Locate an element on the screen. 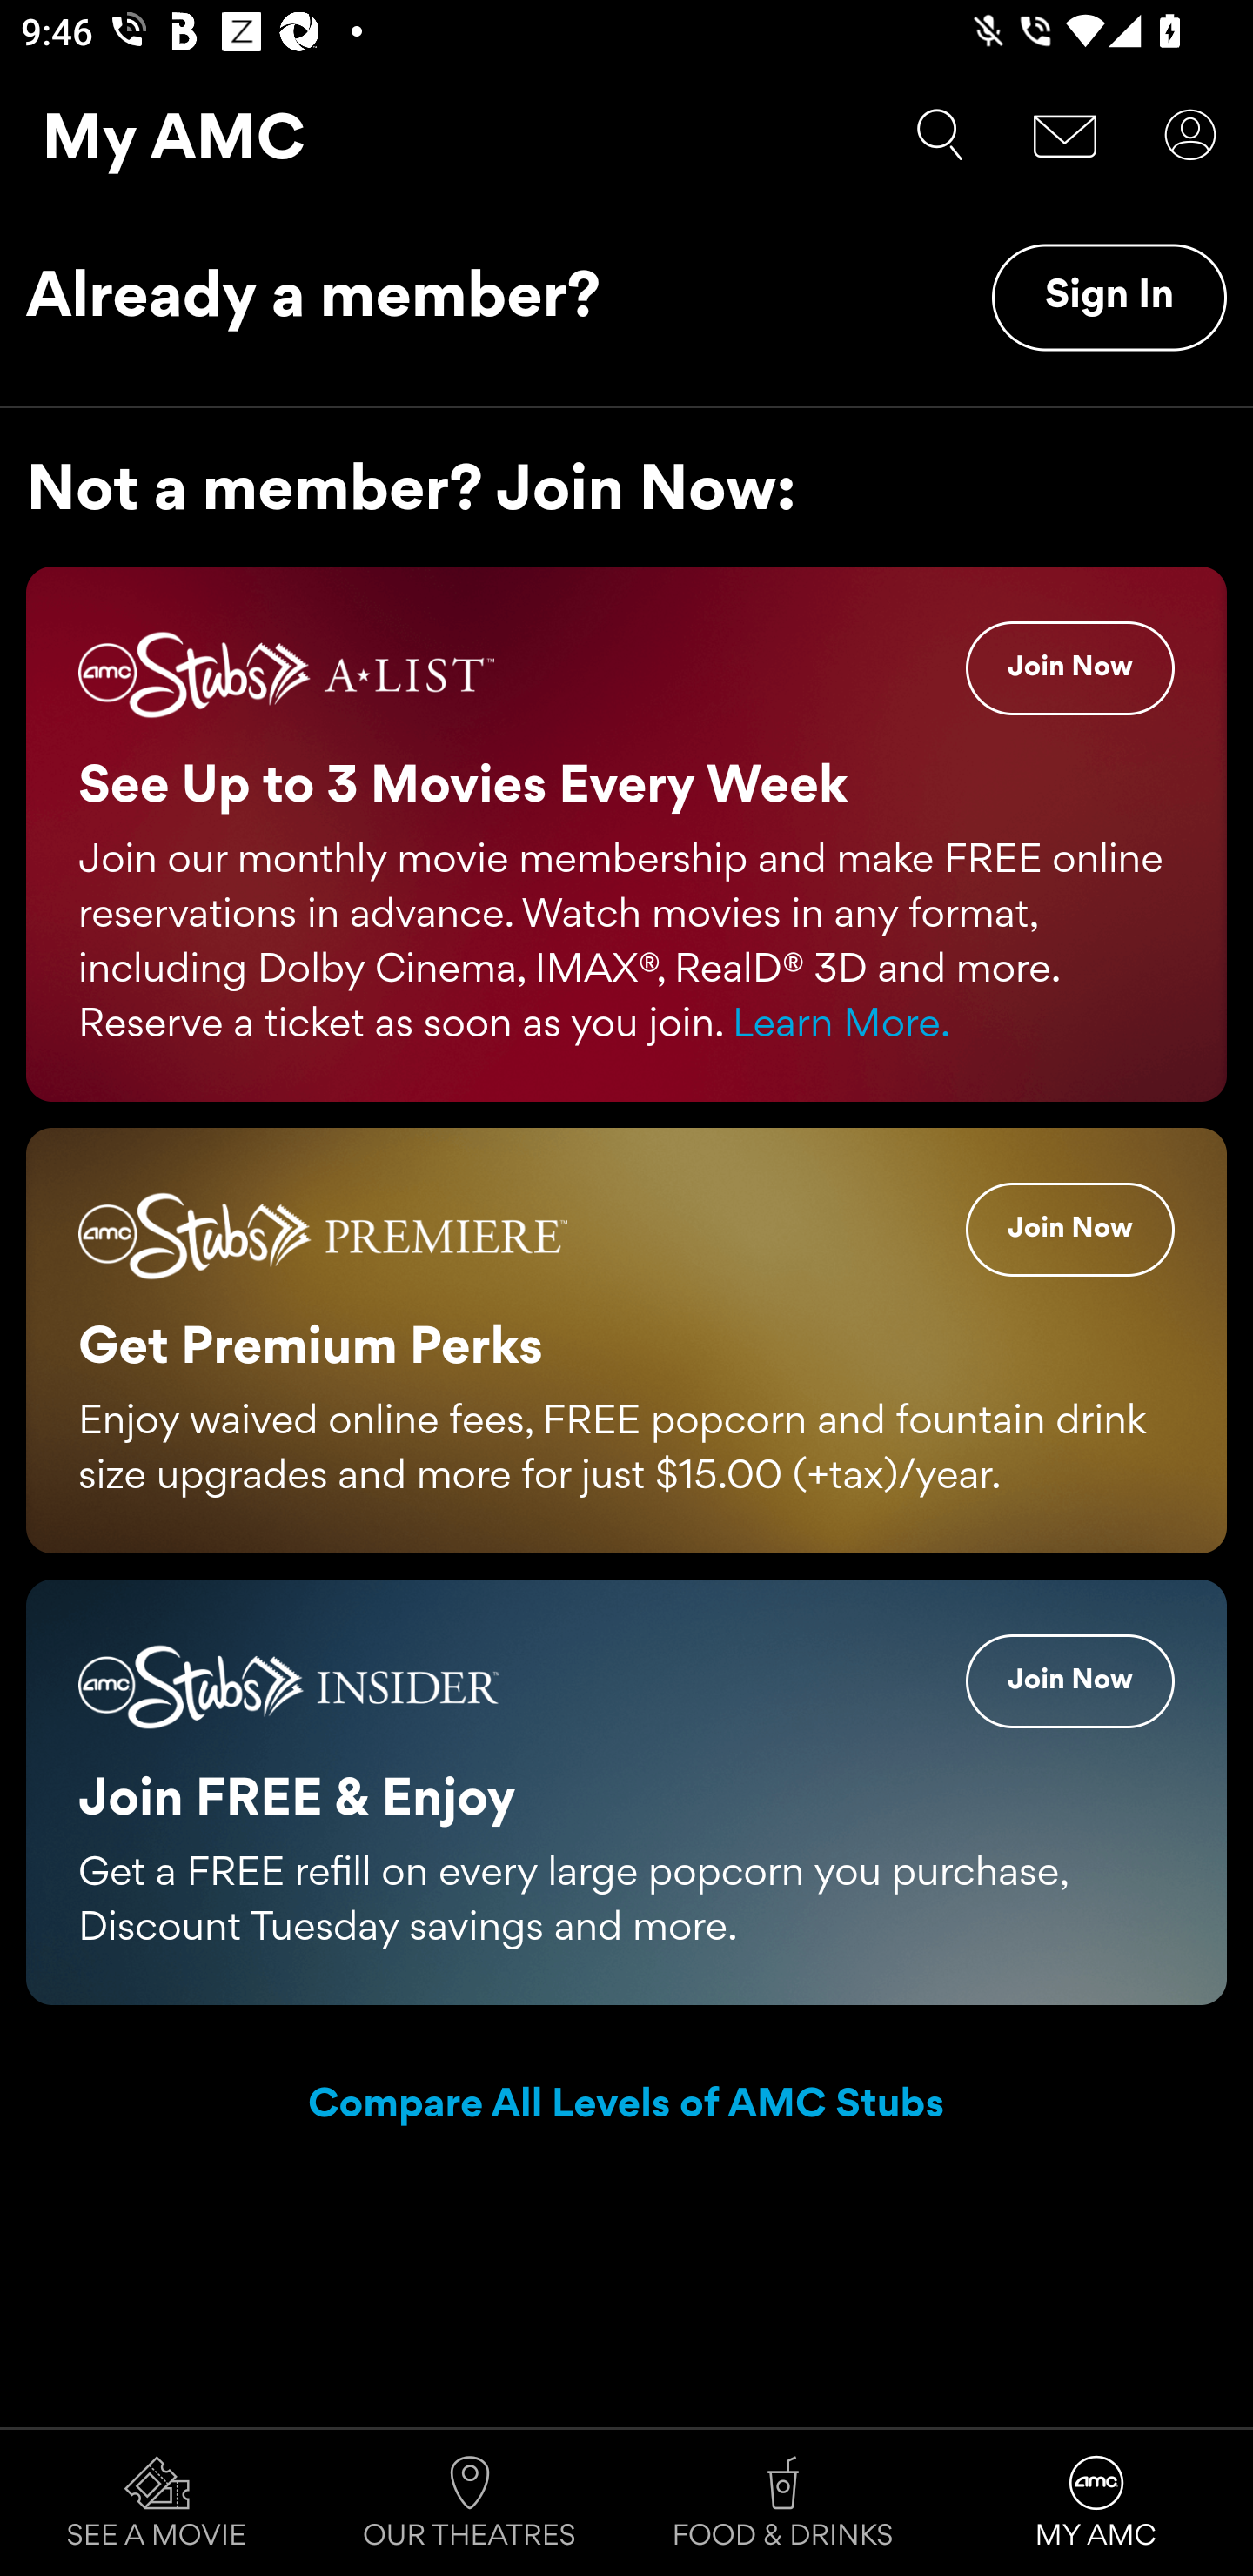 The height and width of the screenshot is (2576, 1253). OUR THEATRES
Tab 2 of 4 is located at coordinates (470, 2503).